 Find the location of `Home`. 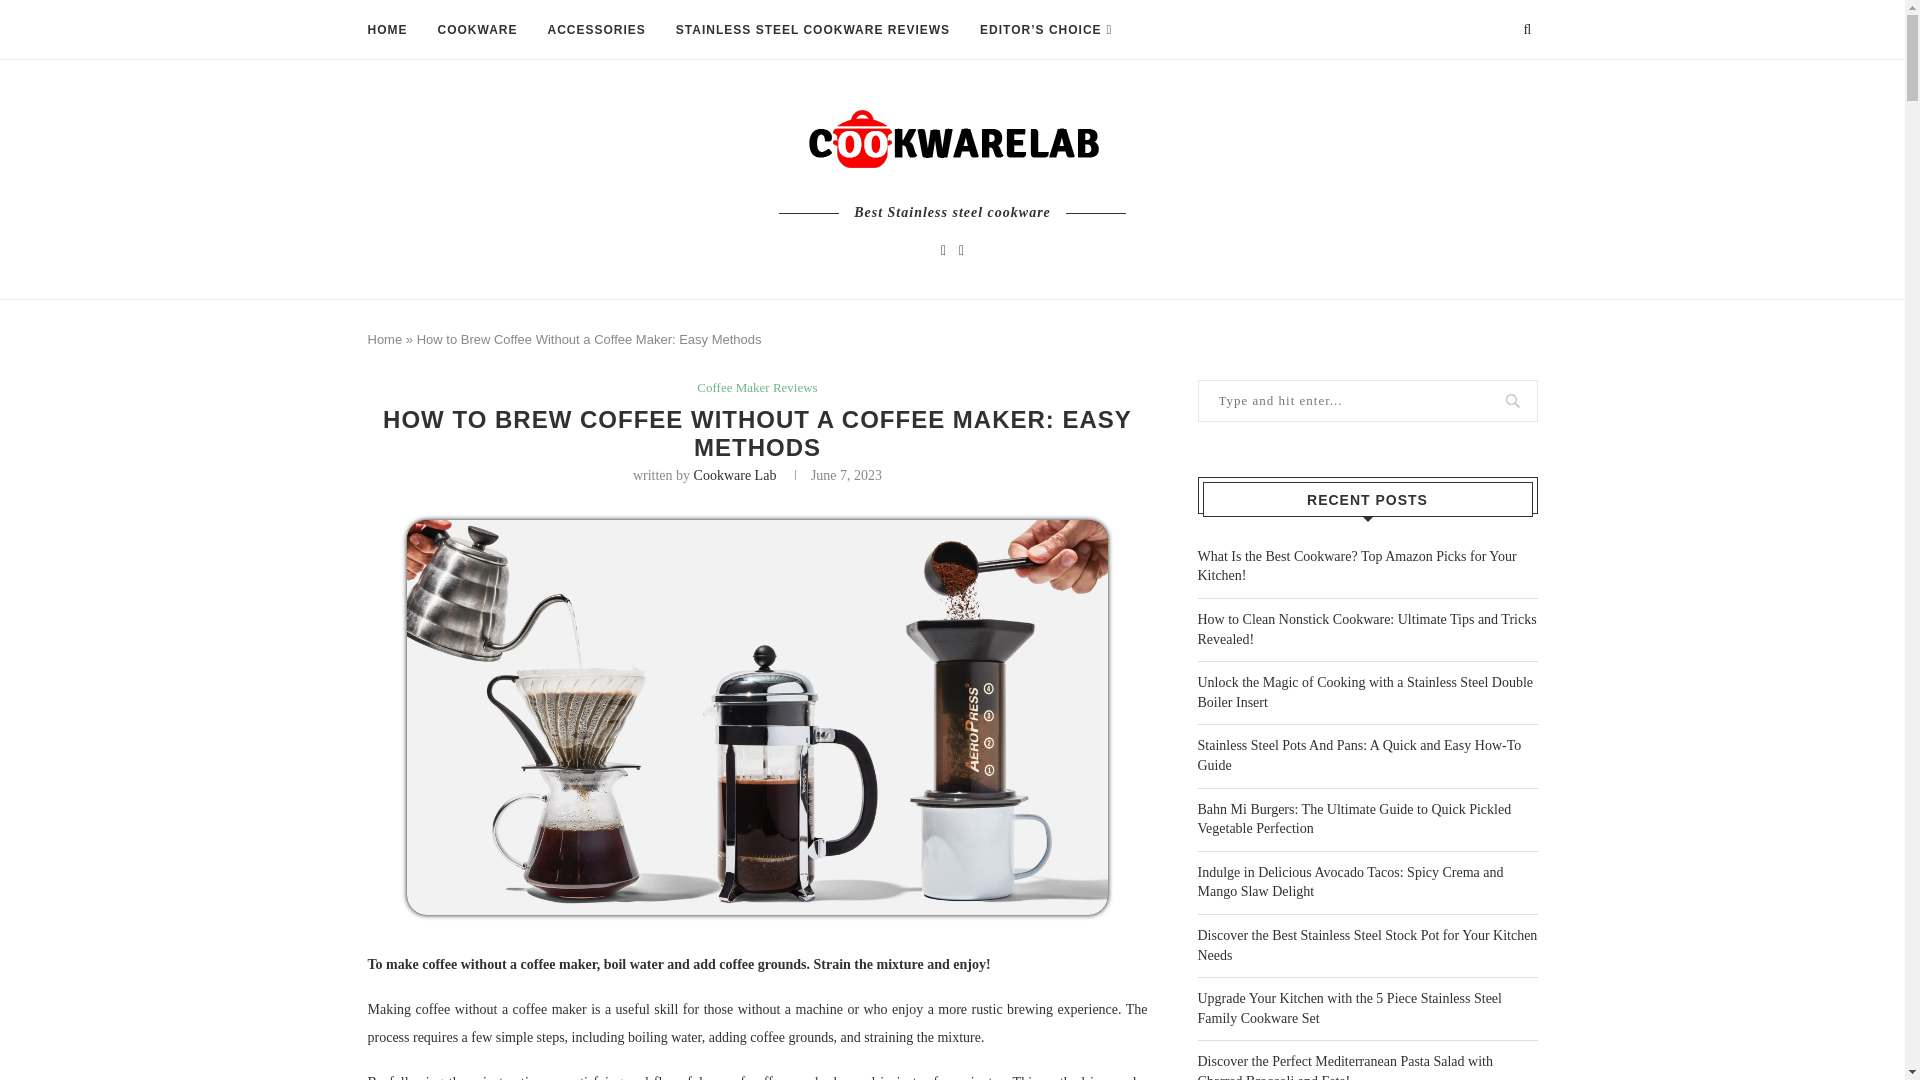

Home is located at coordinates (386, 338).